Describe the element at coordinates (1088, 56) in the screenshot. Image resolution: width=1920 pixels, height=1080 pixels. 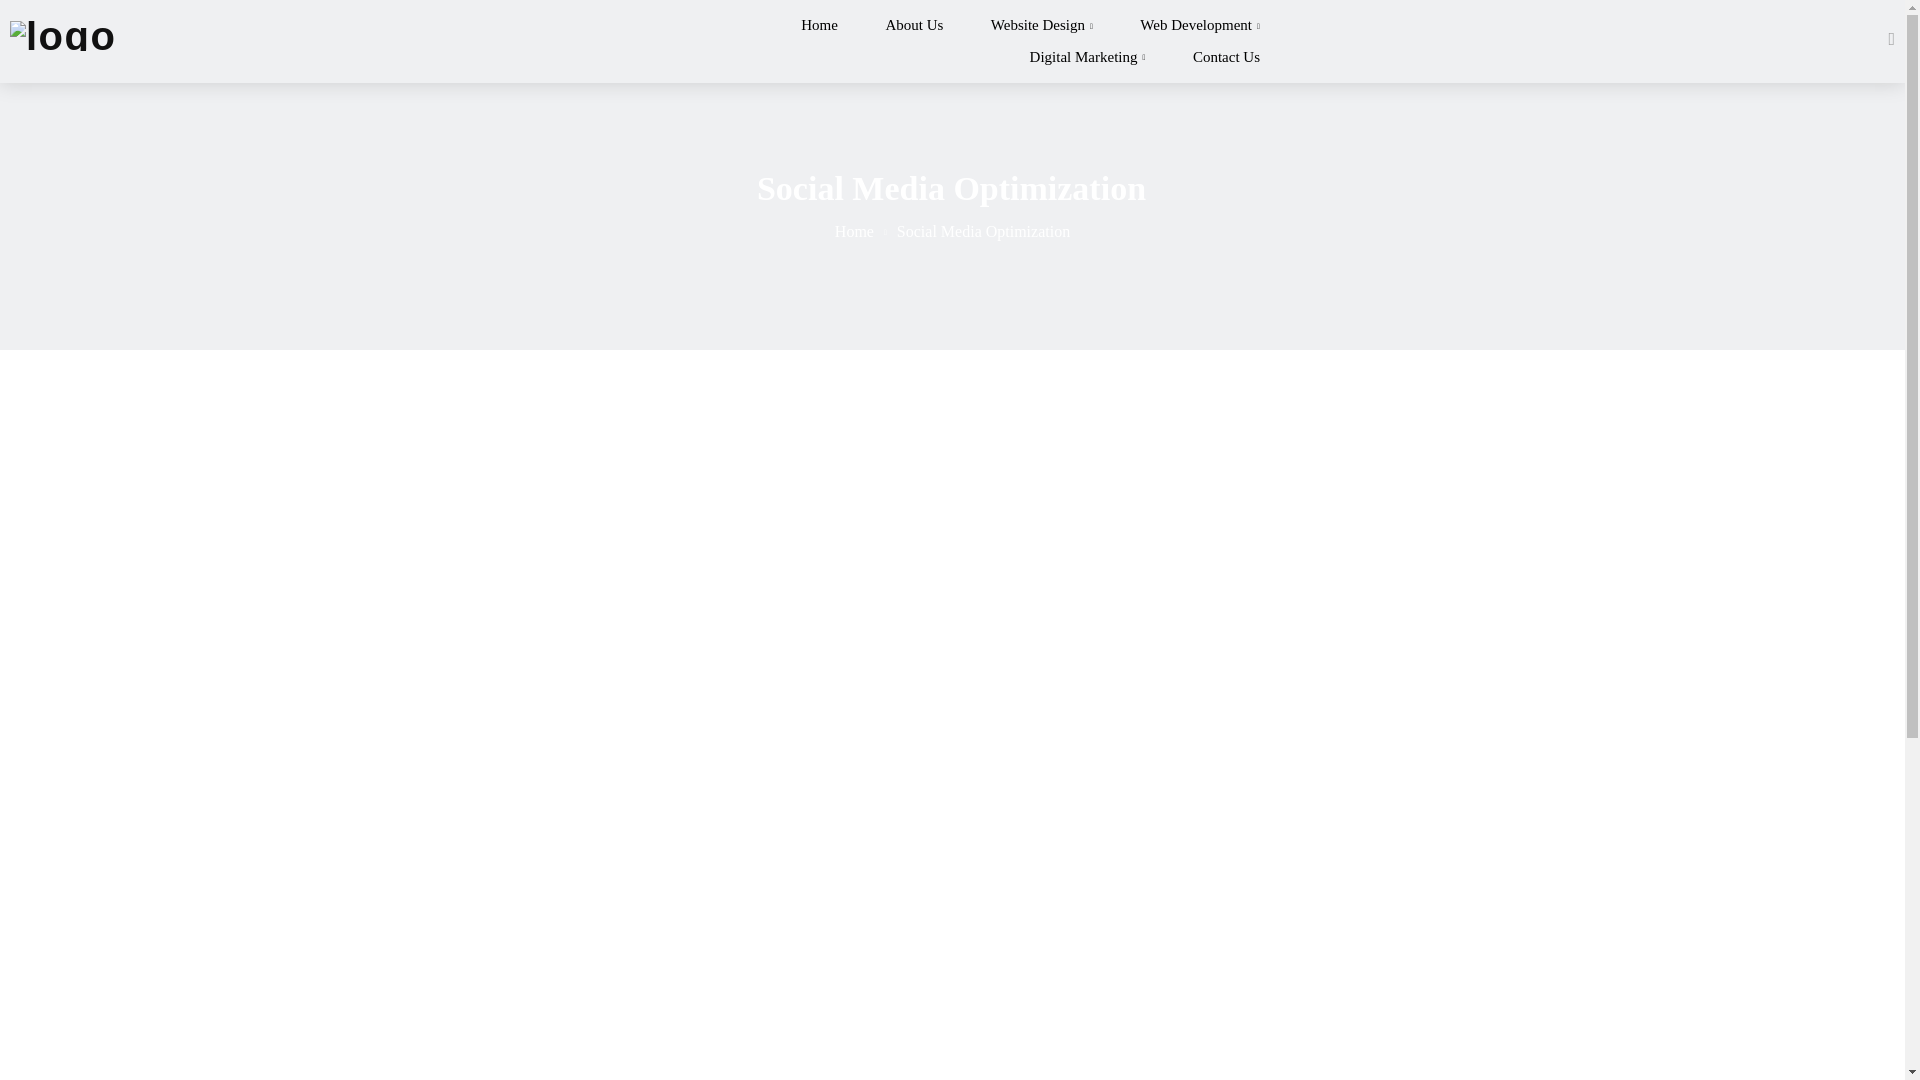
I see `Digital Marketing` at that location.